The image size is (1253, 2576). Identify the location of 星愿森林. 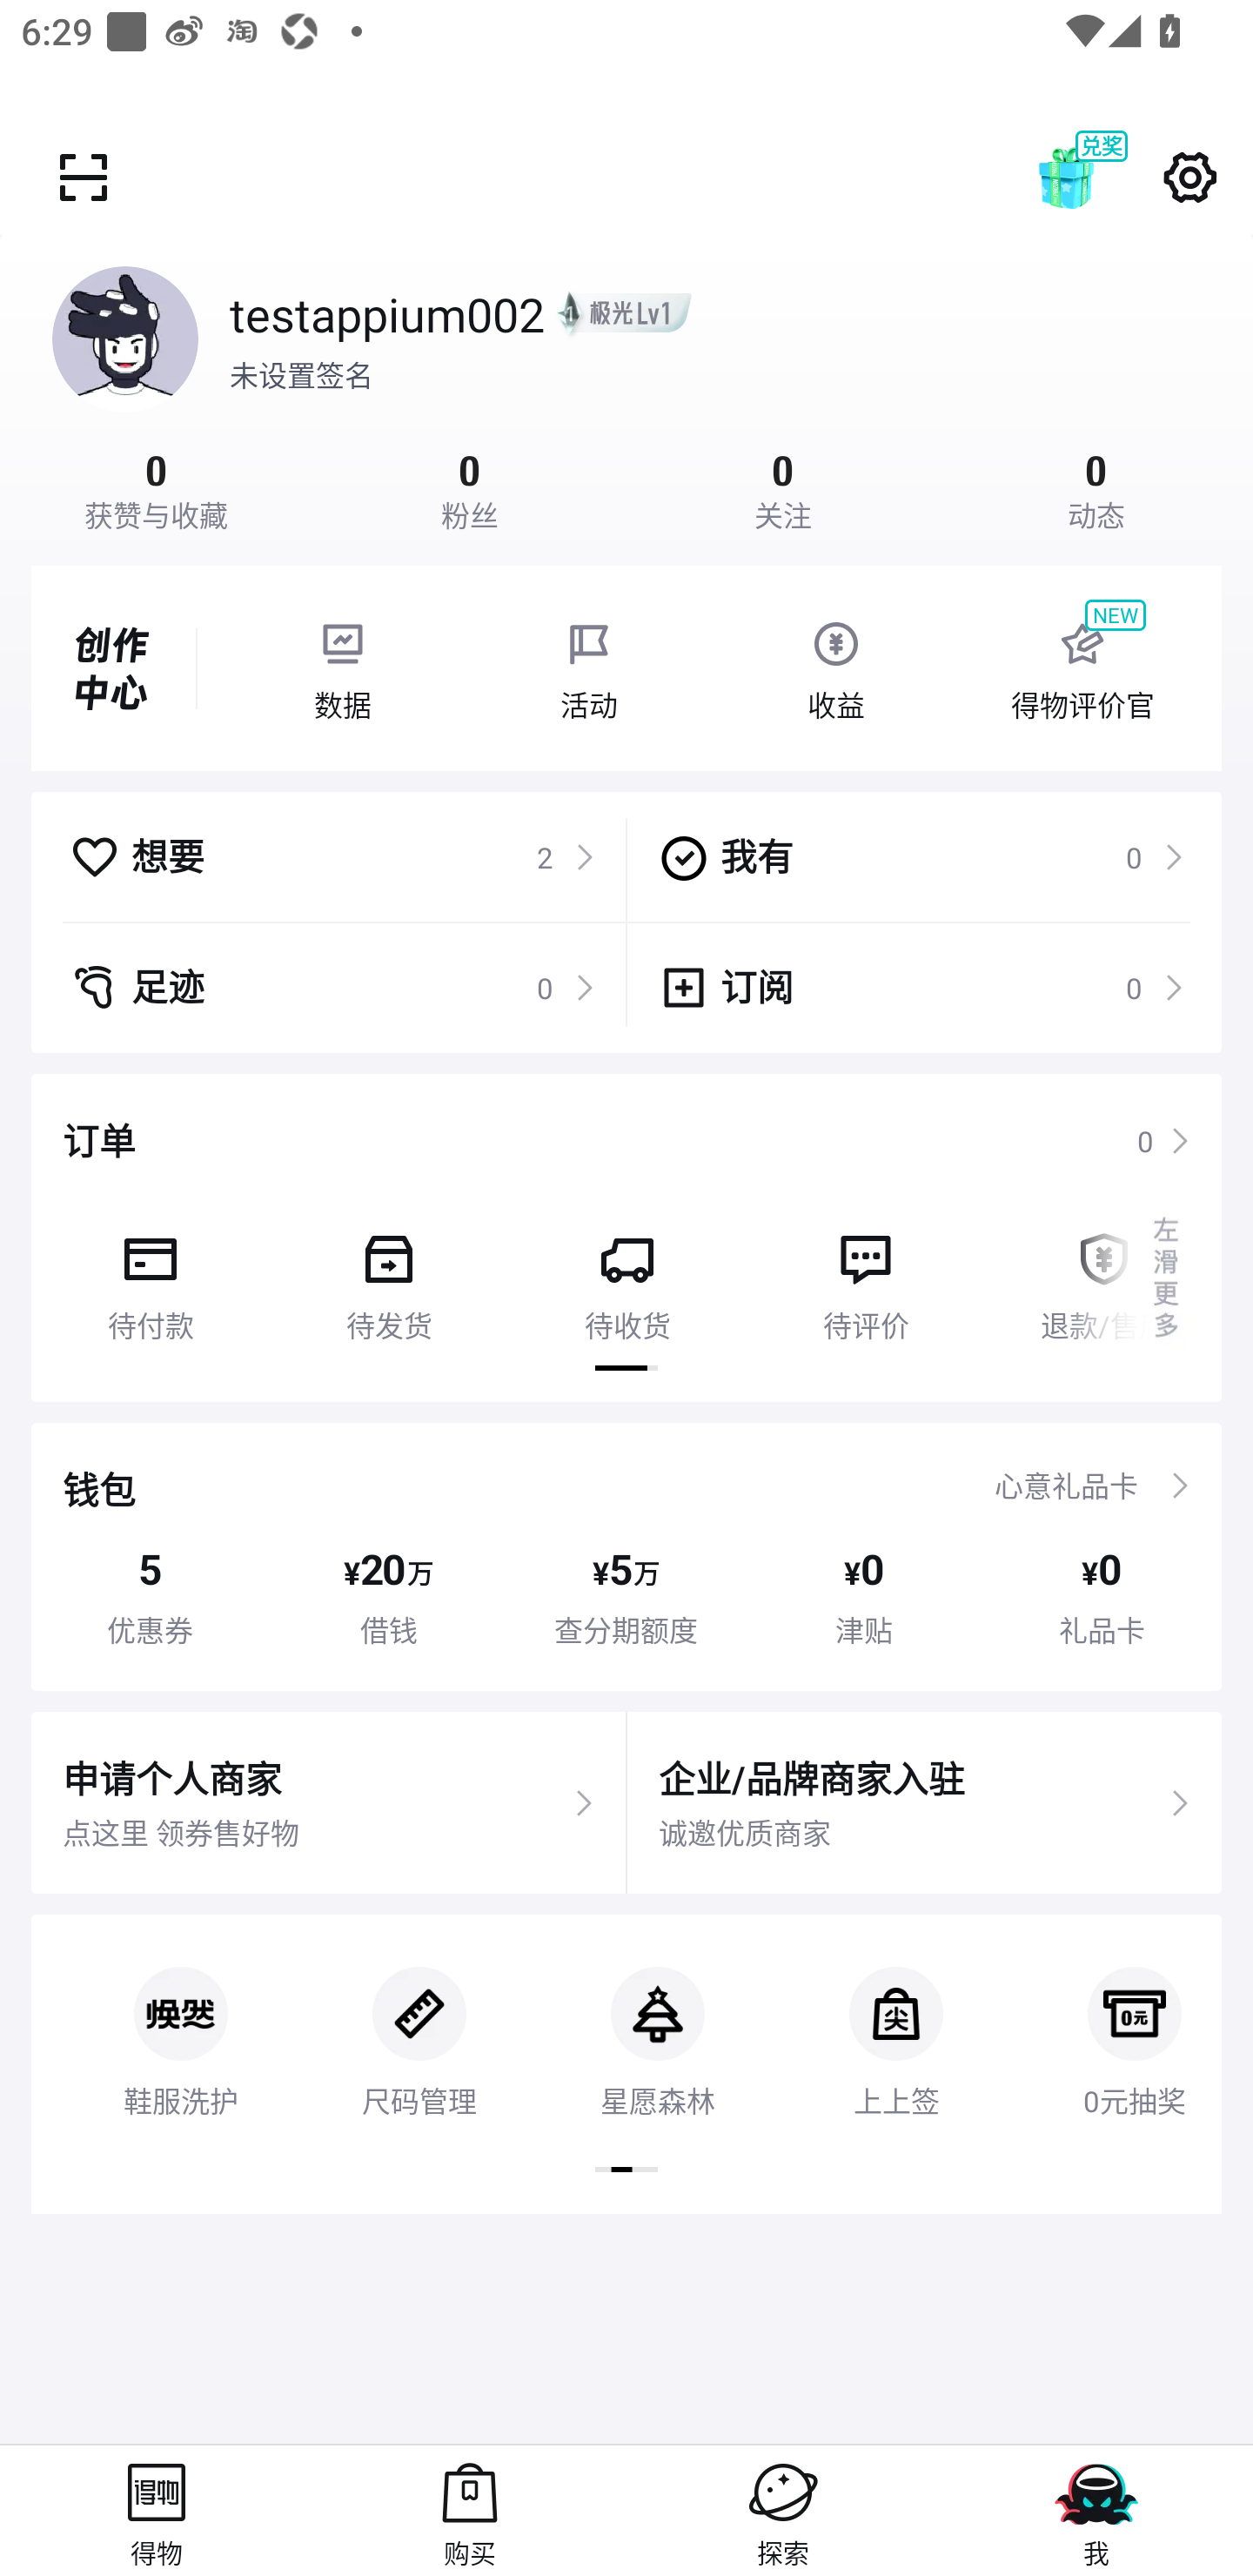
(658, 2017).